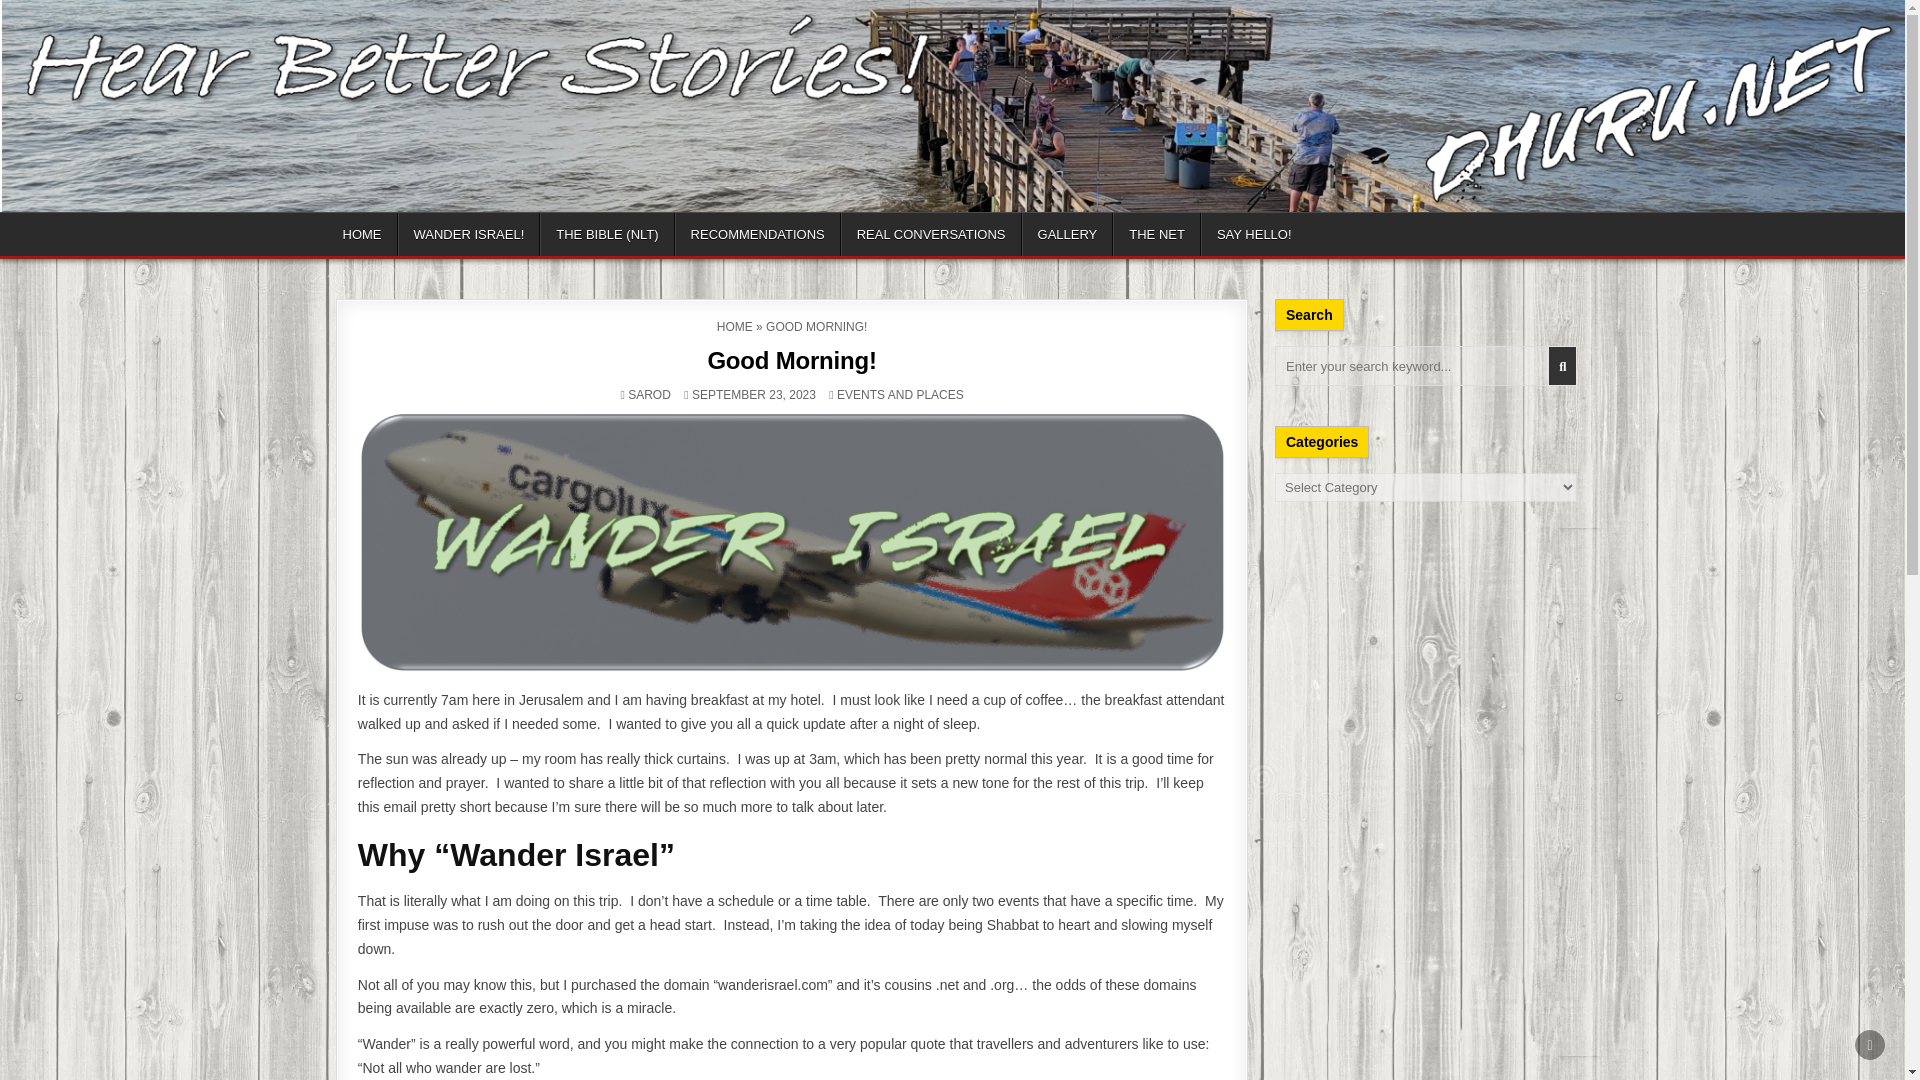 This screenshot has height=1080, width=1920. Describe the element at coordinates (758, 234) in the screenshot. I see `RECOMMENDATIONS` at that location.